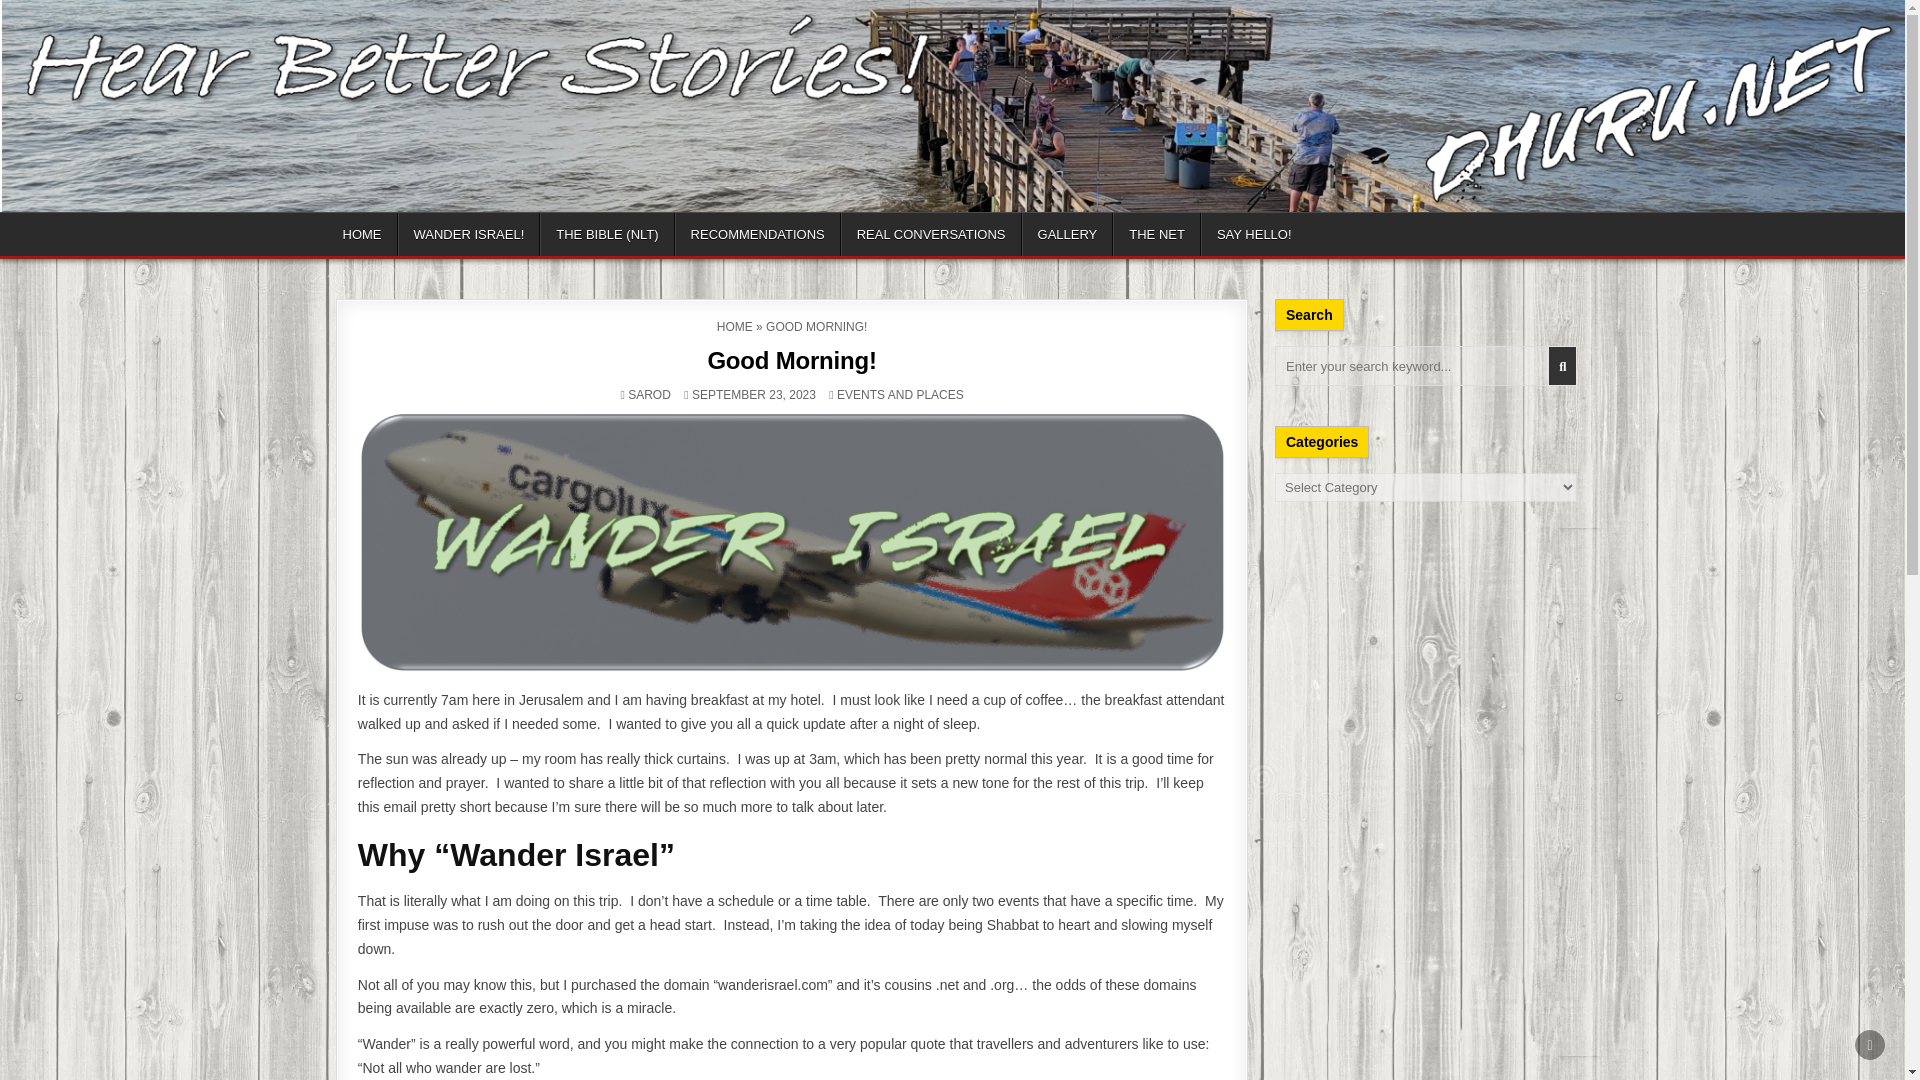 This screenshot has height=1080, width=1920. Describe the element at coordinates (758, 234) in the screenshot. I see `RECOMMENDATIONS` at that location.